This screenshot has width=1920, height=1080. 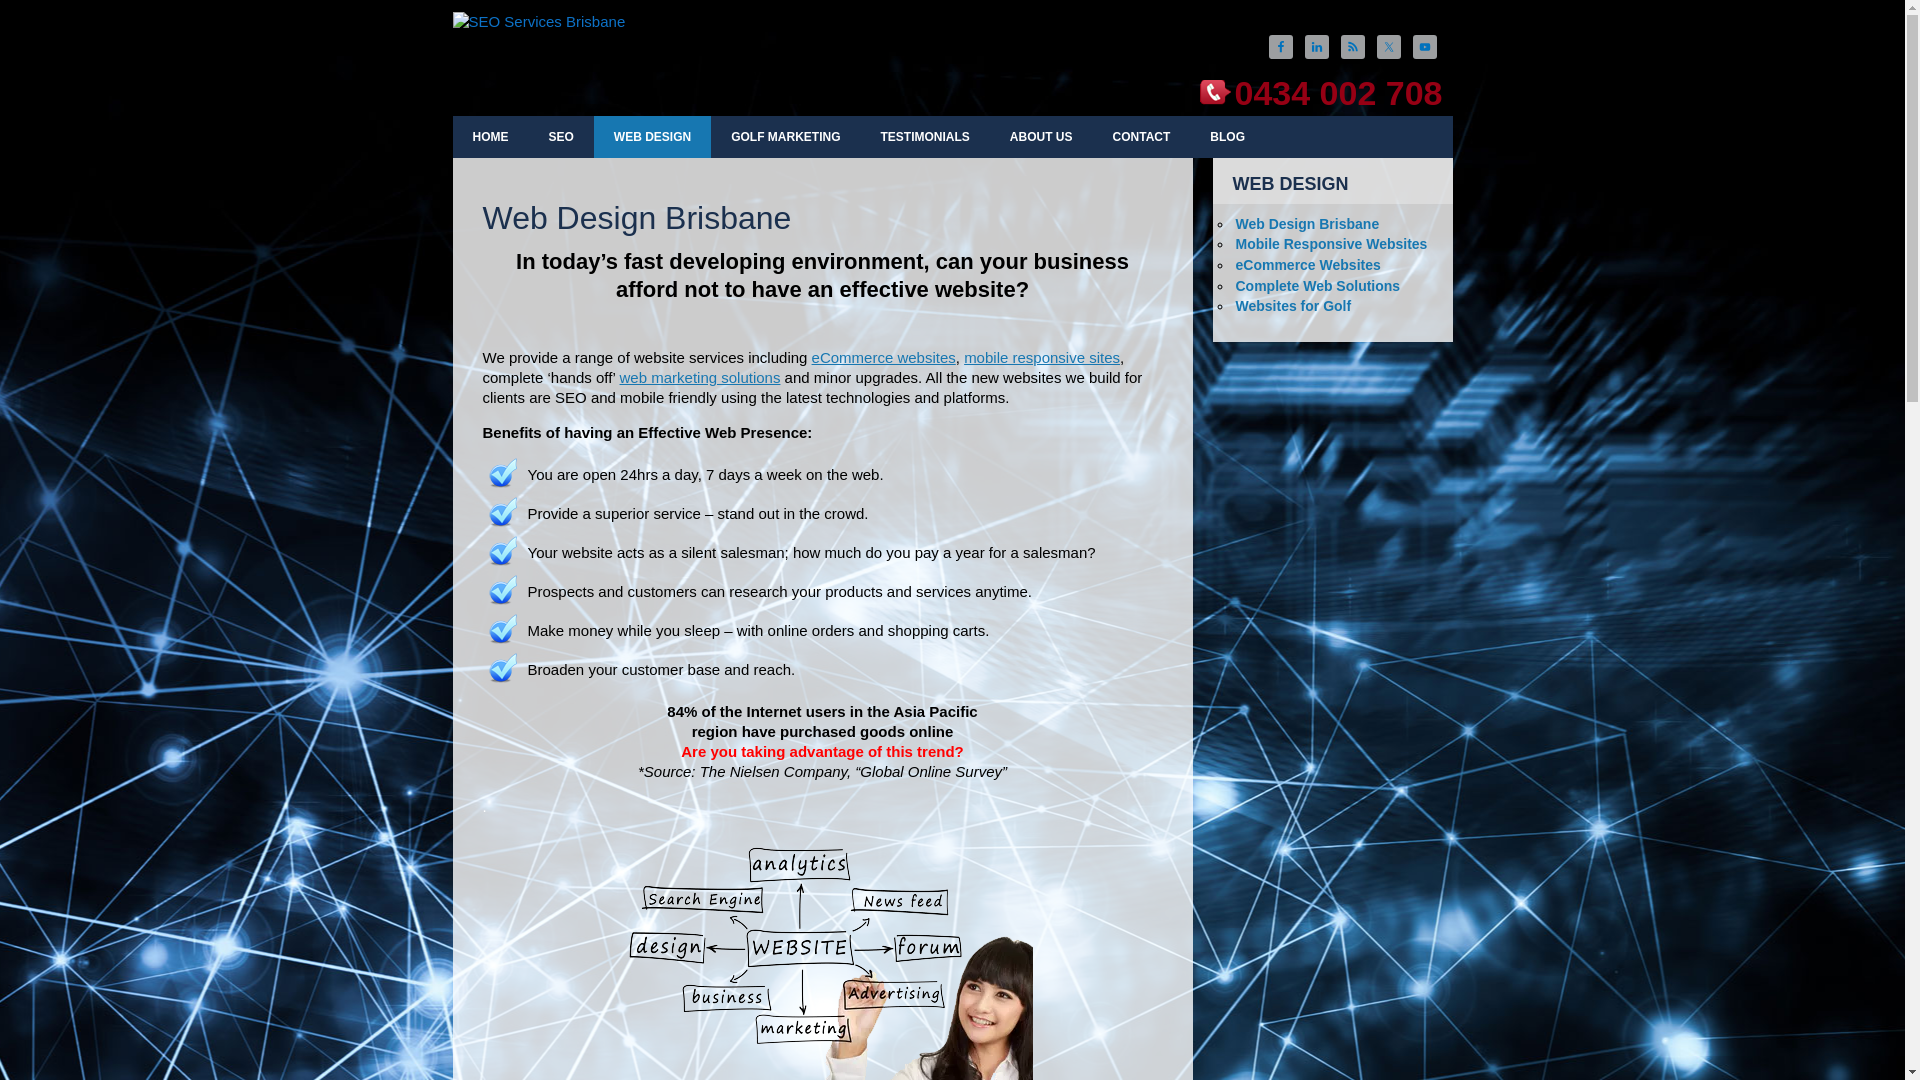 I want to click on Complete Web Solutions, so click(x=1318, y=286).